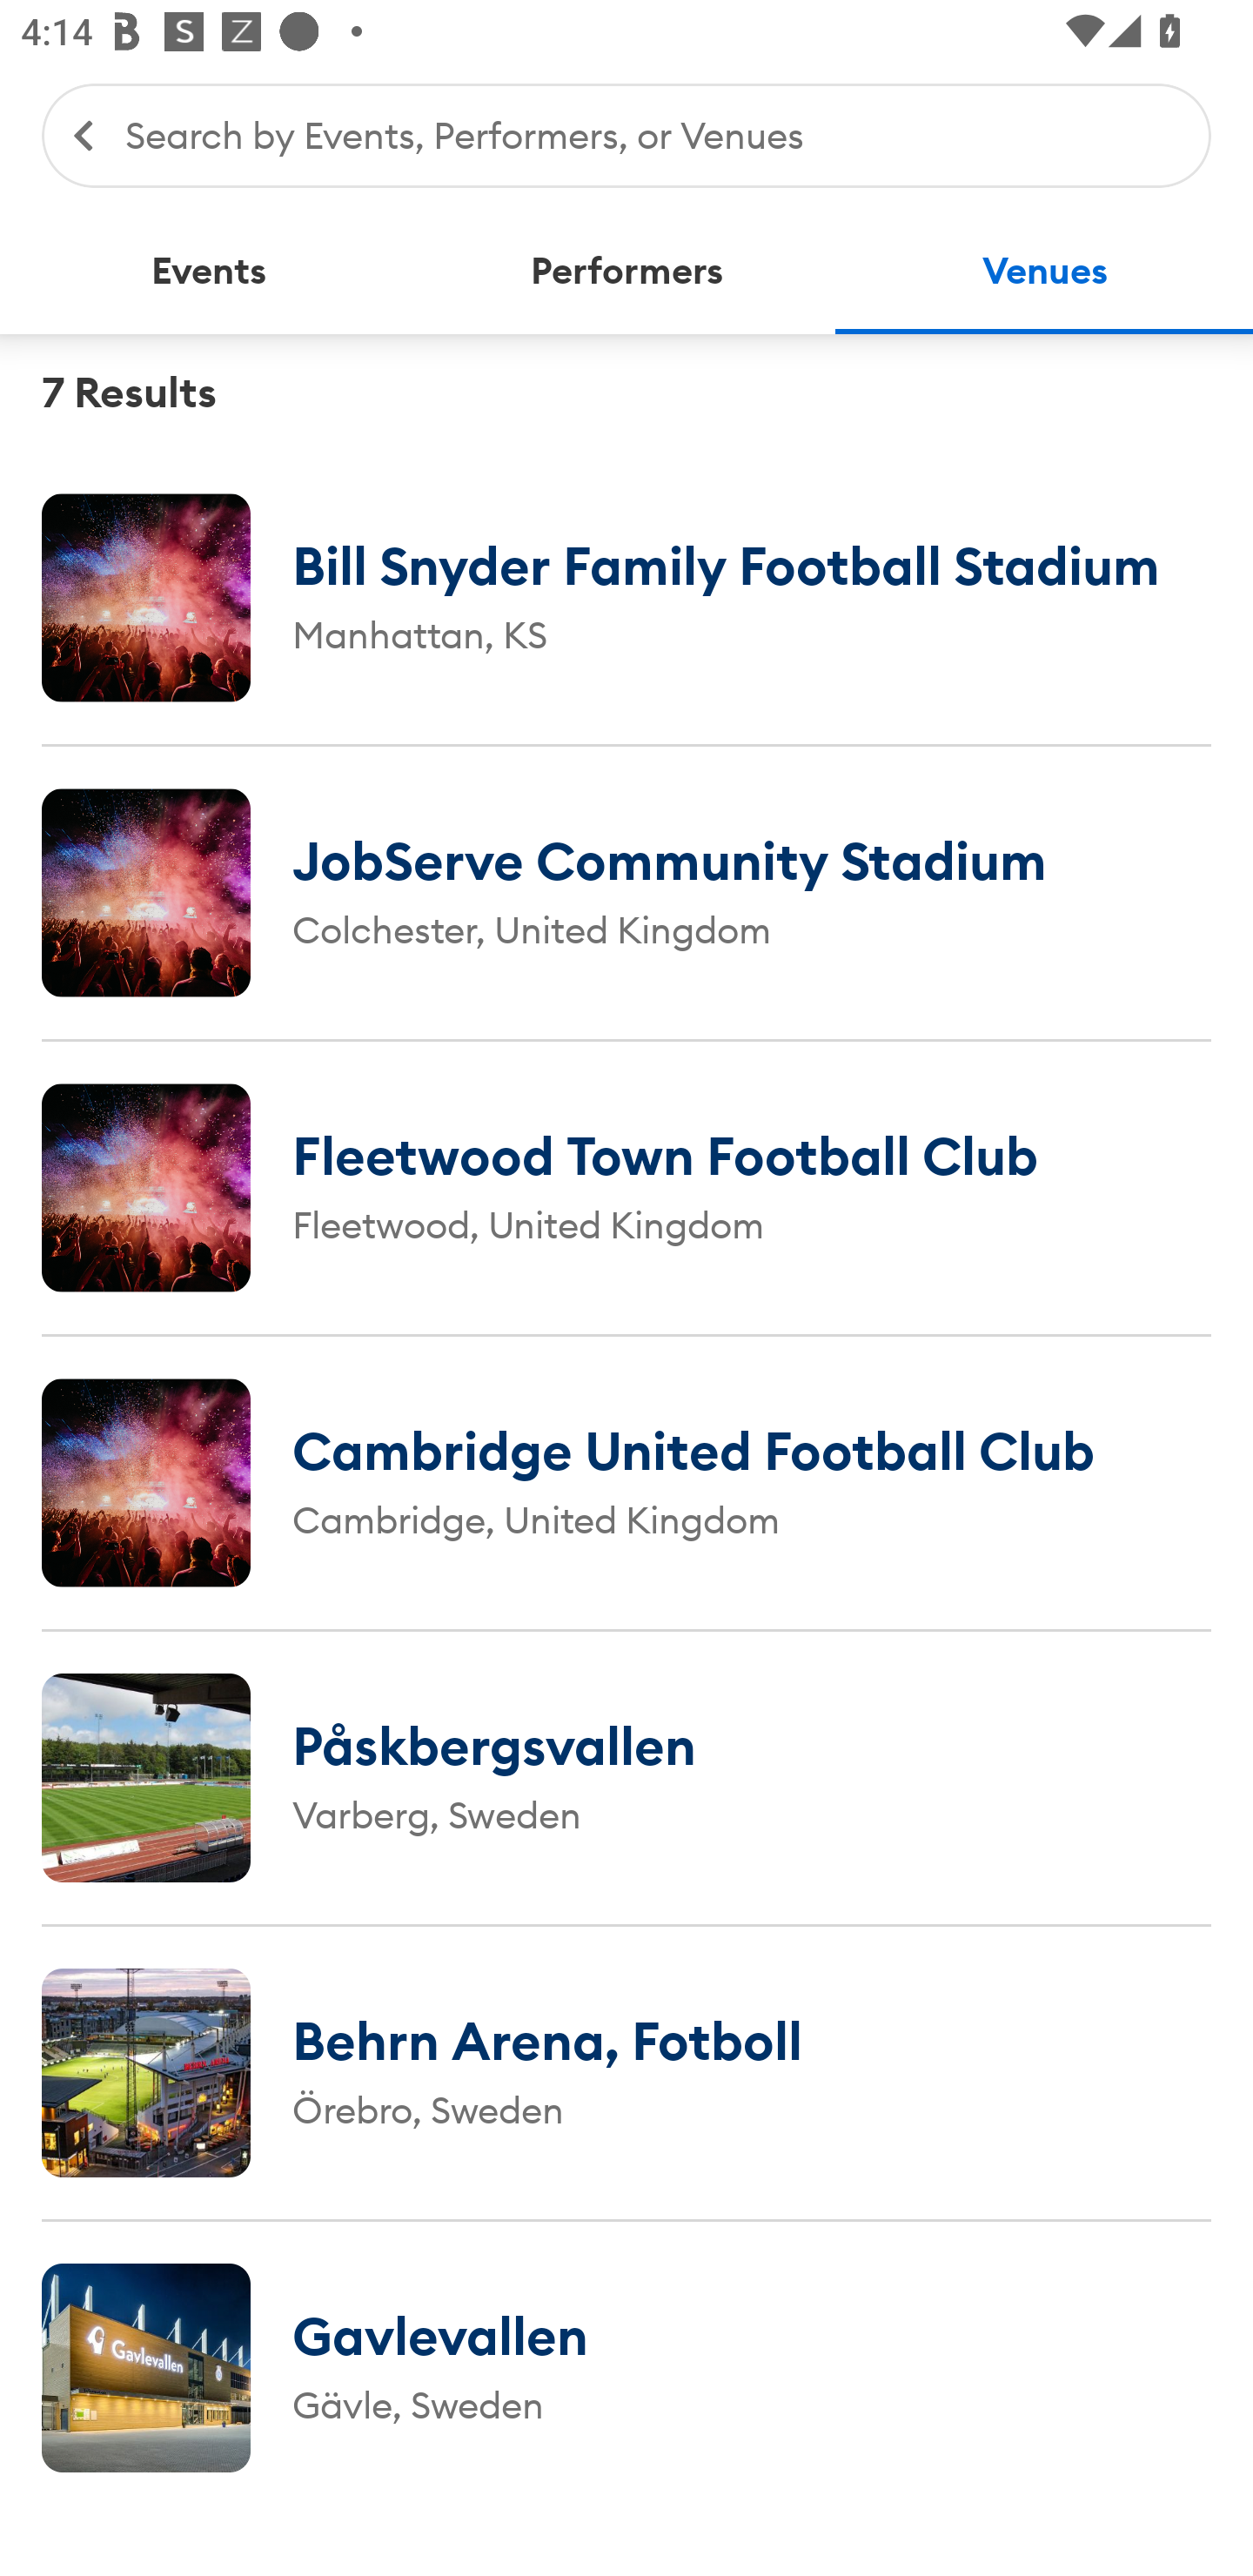 Image resolution: width=1253 pixels, height=2576 pixels. I want to click on Performers, so click(626, 272).